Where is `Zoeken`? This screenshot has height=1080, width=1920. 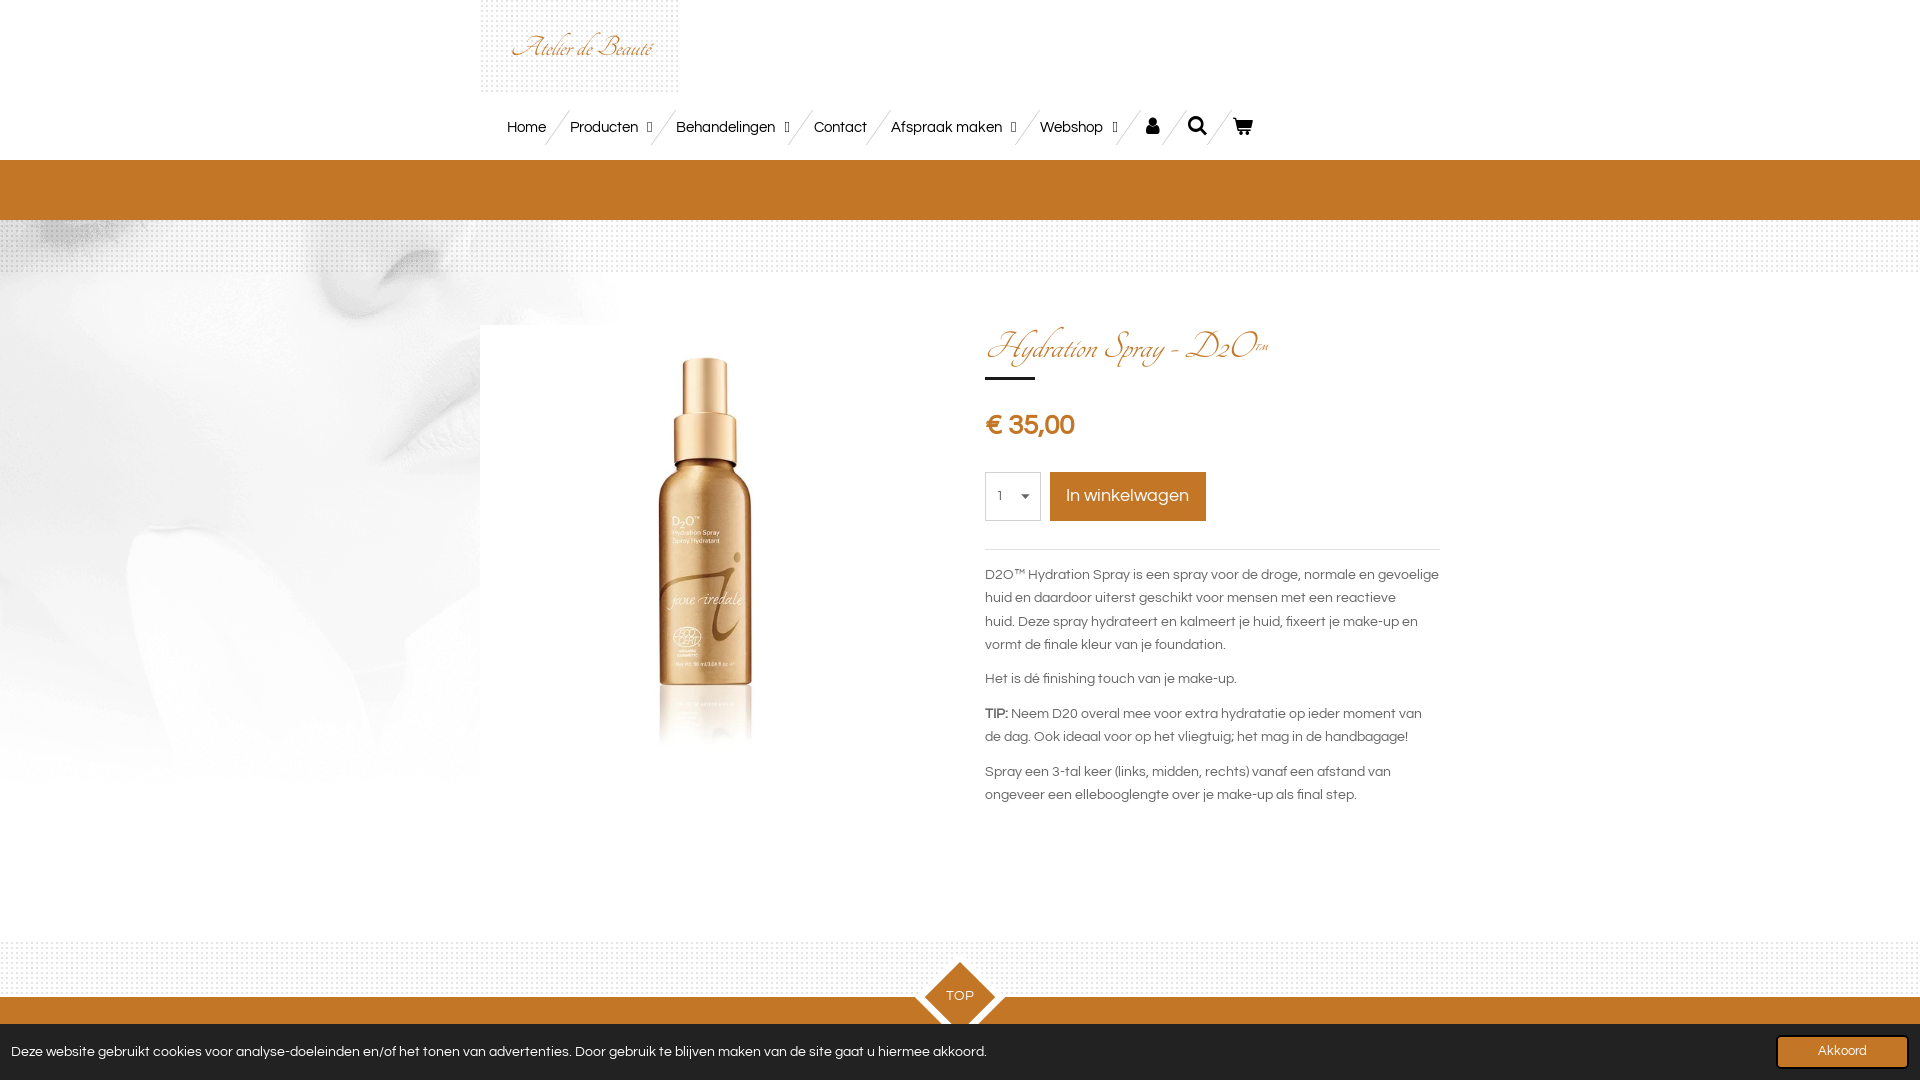
Zoeken is located at coordinates (1198, 128).